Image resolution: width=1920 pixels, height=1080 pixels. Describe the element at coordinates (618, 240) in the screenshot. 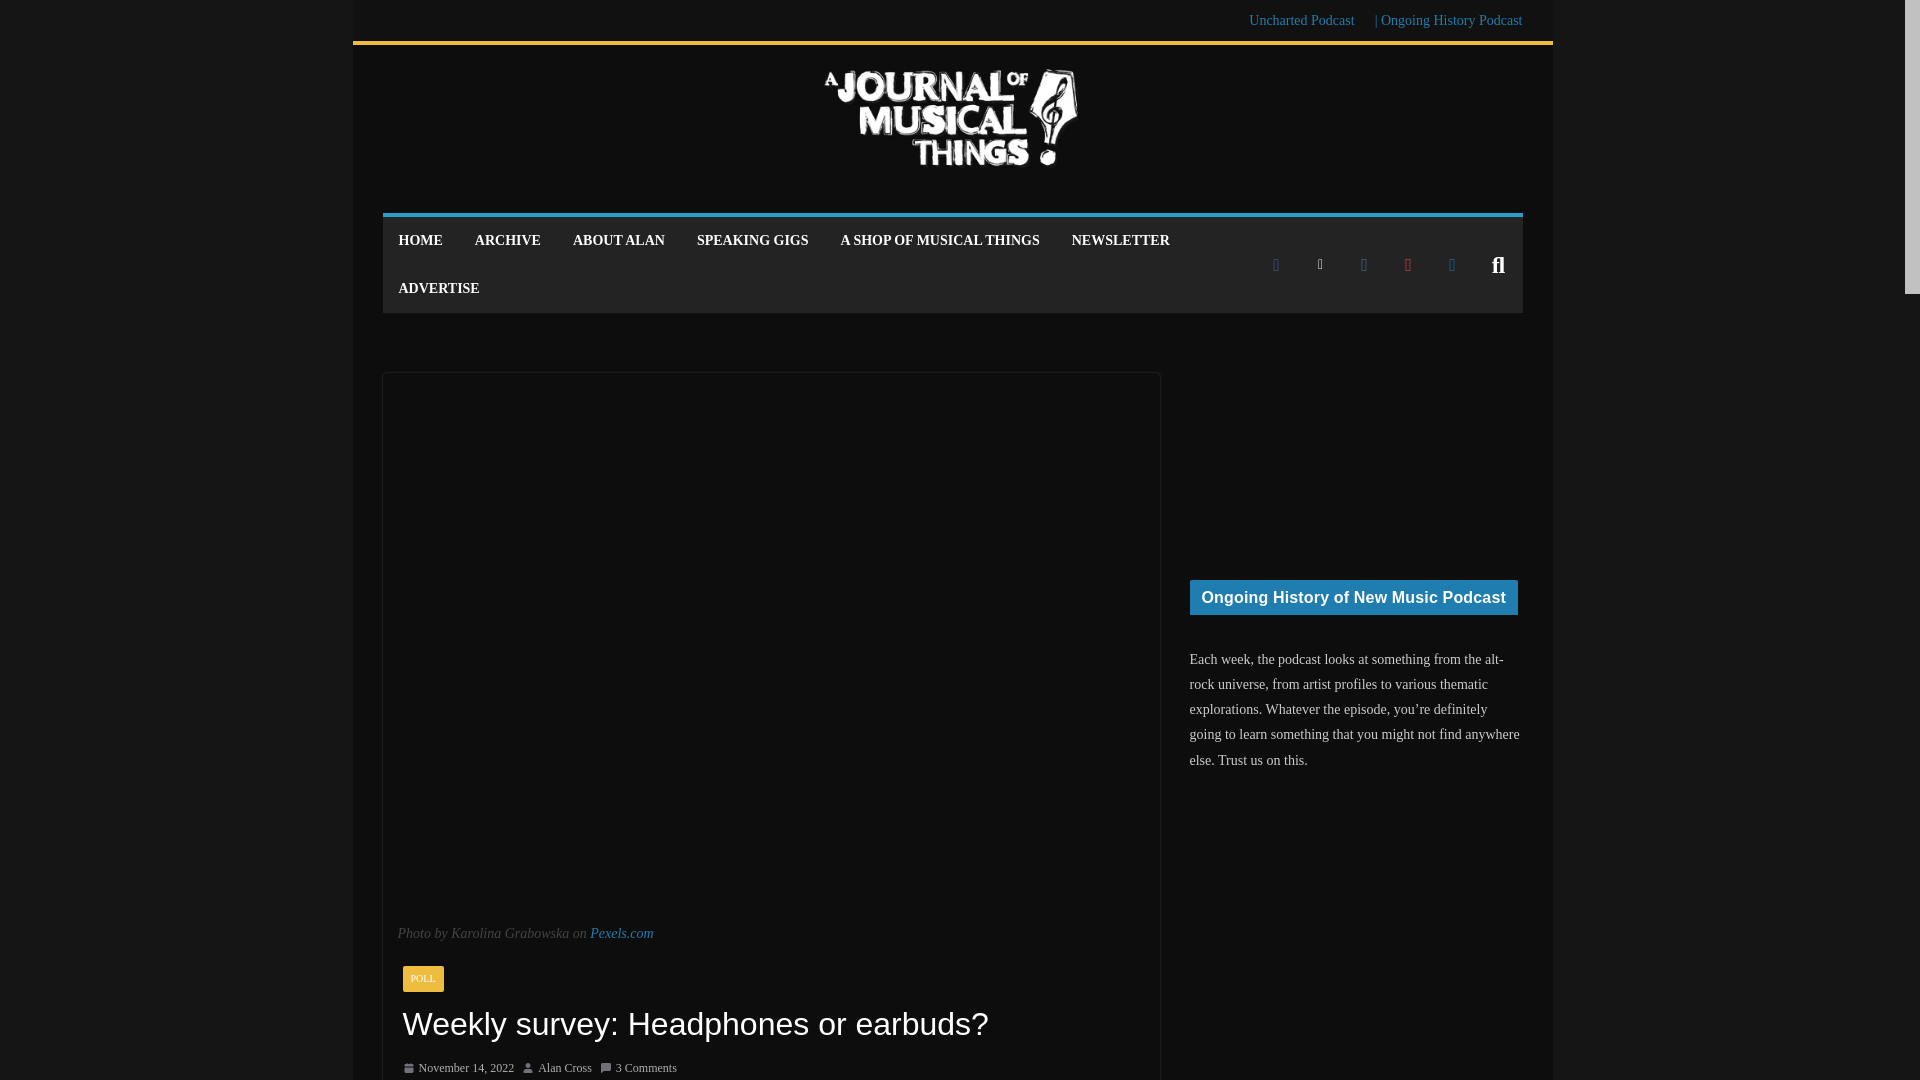

I see `ABOUT ALAN` at that location.